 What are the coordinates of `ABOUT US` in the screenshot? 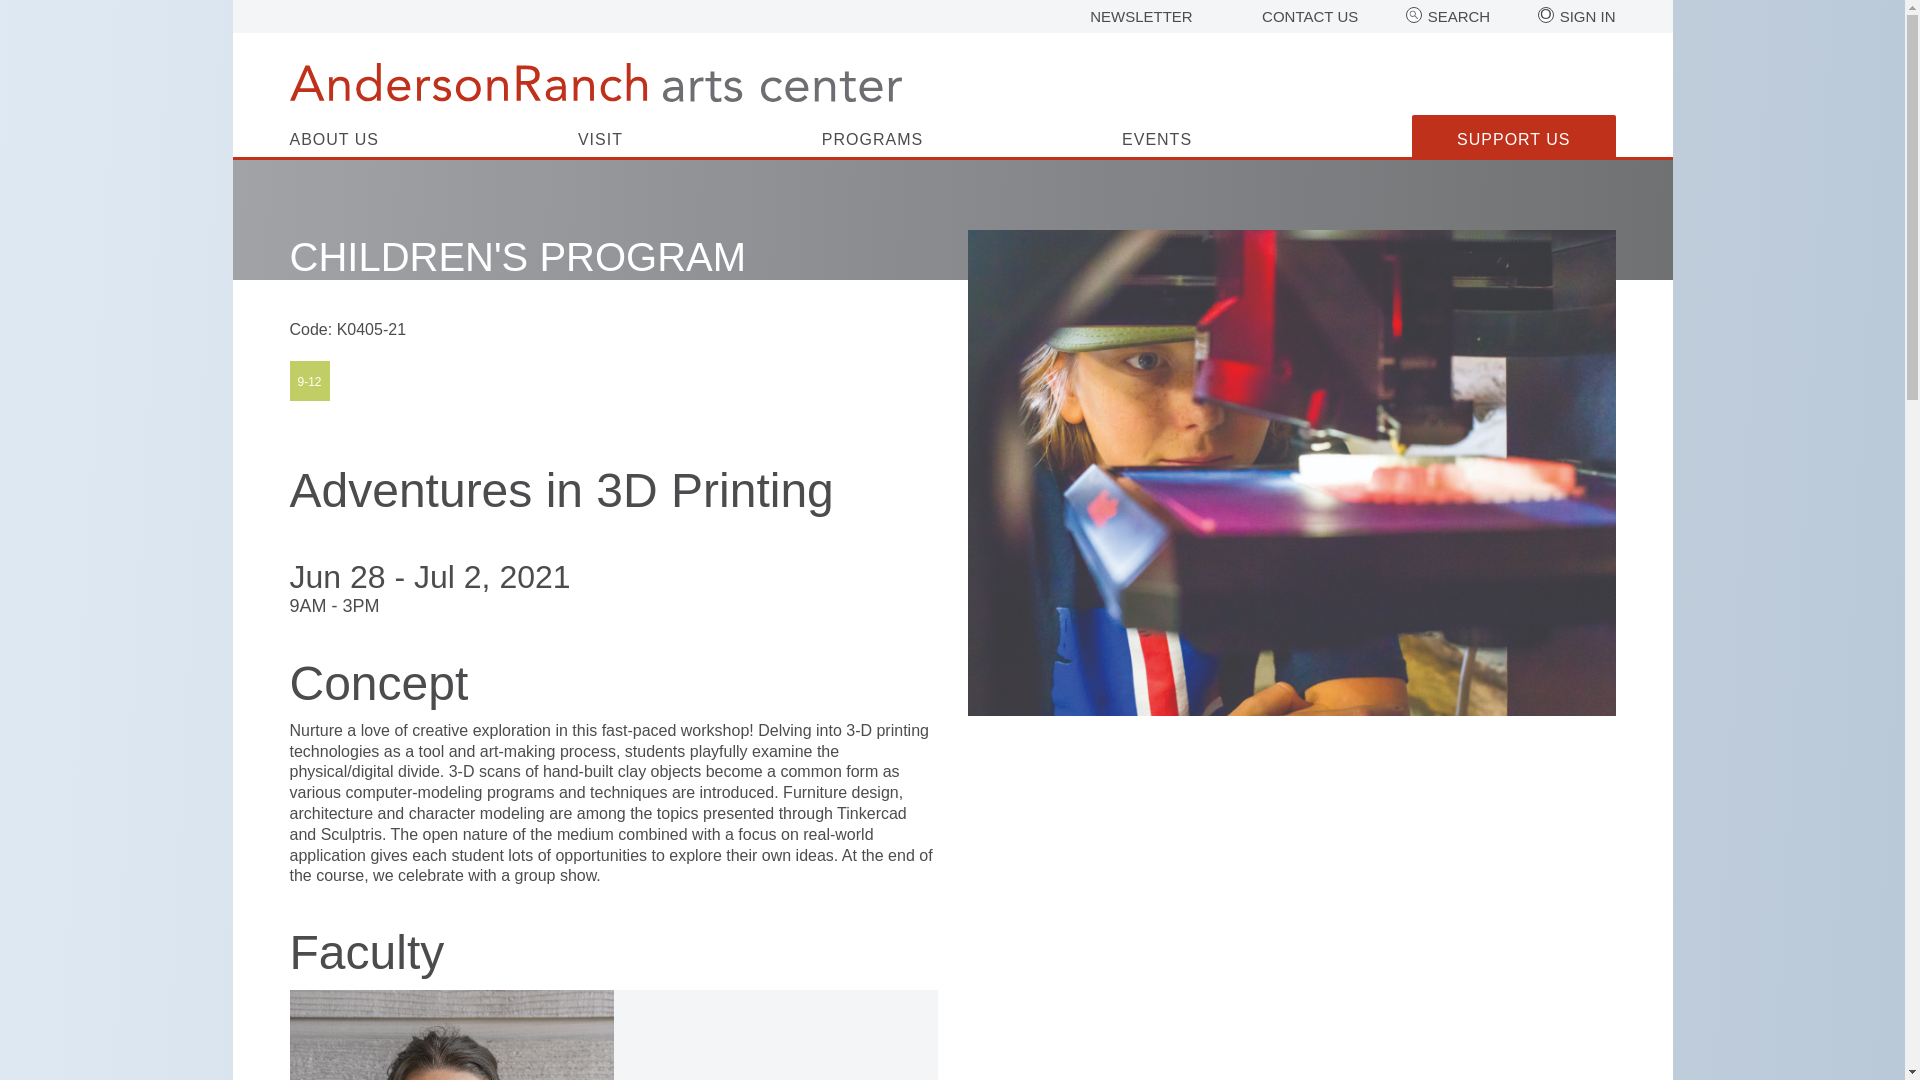 It's located at (334, 145).